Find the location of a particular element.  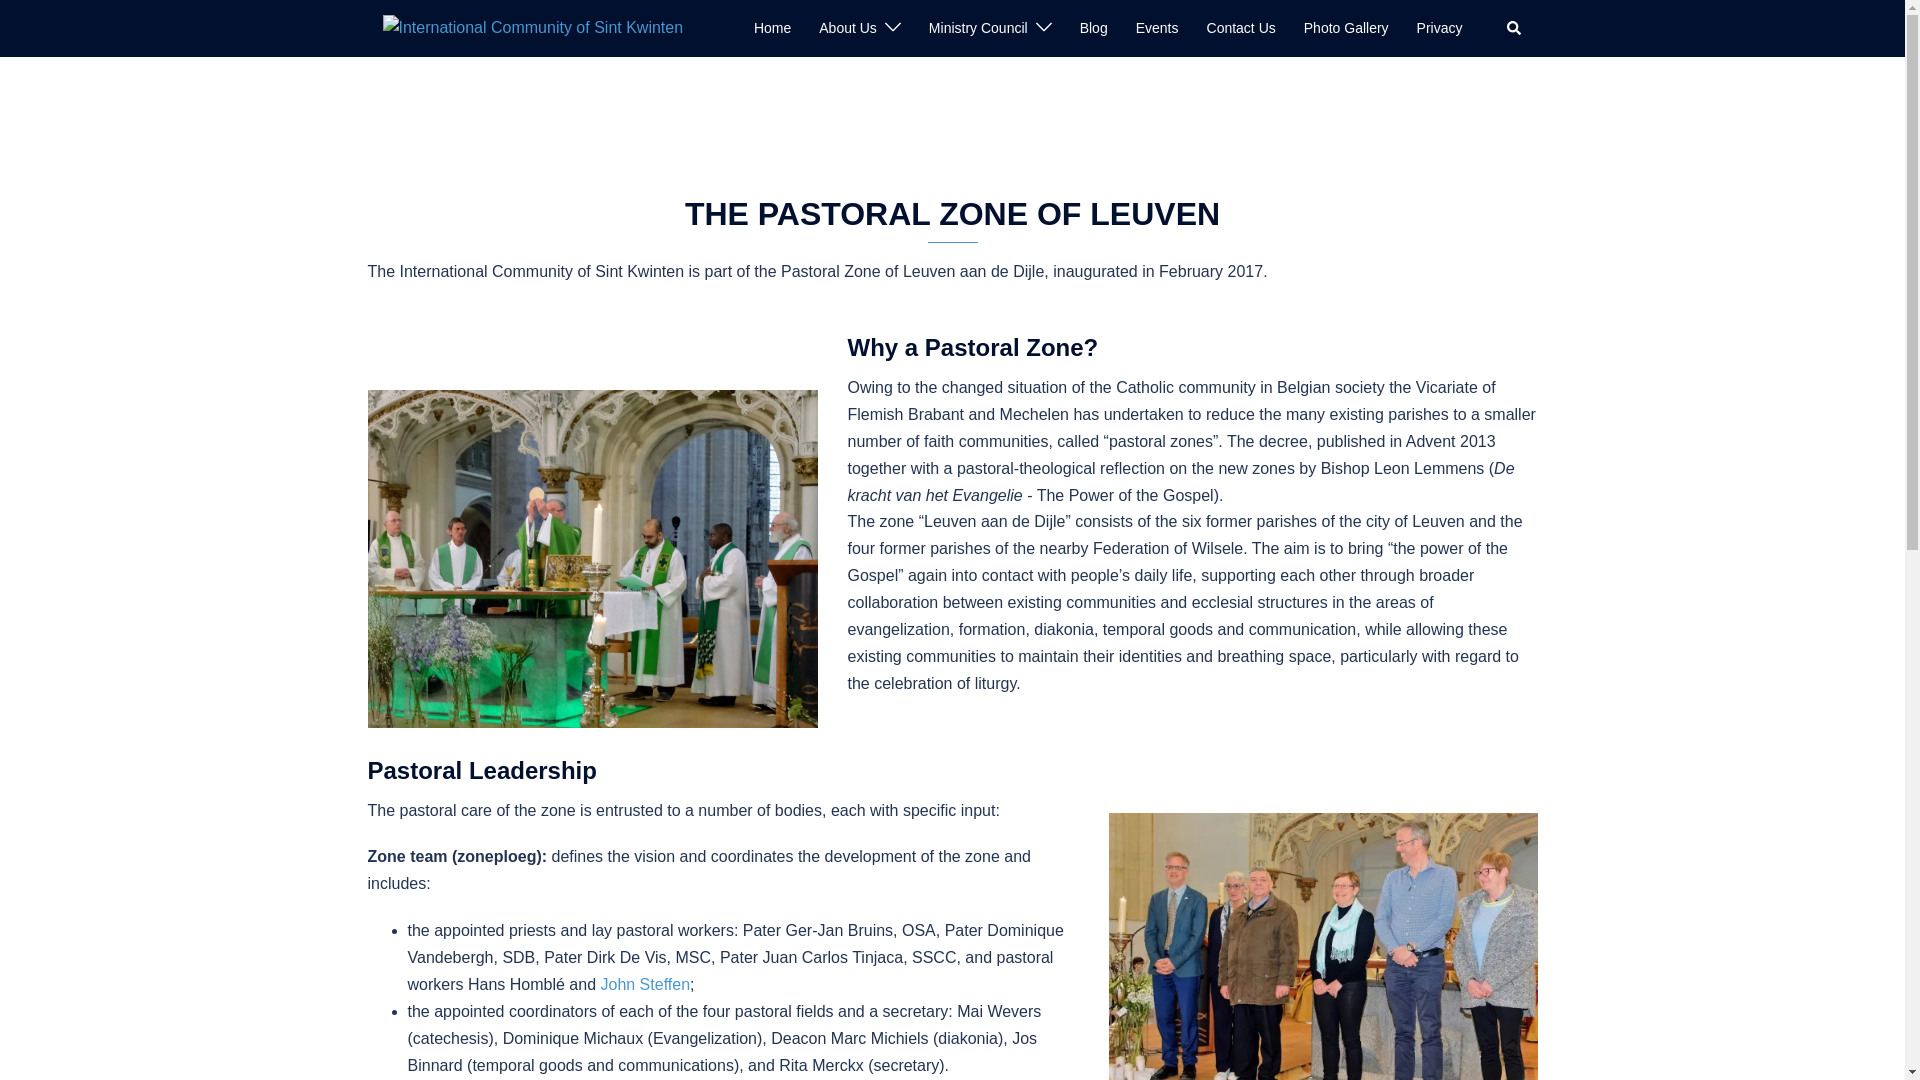

Search is located at coordinates (1514, 28).